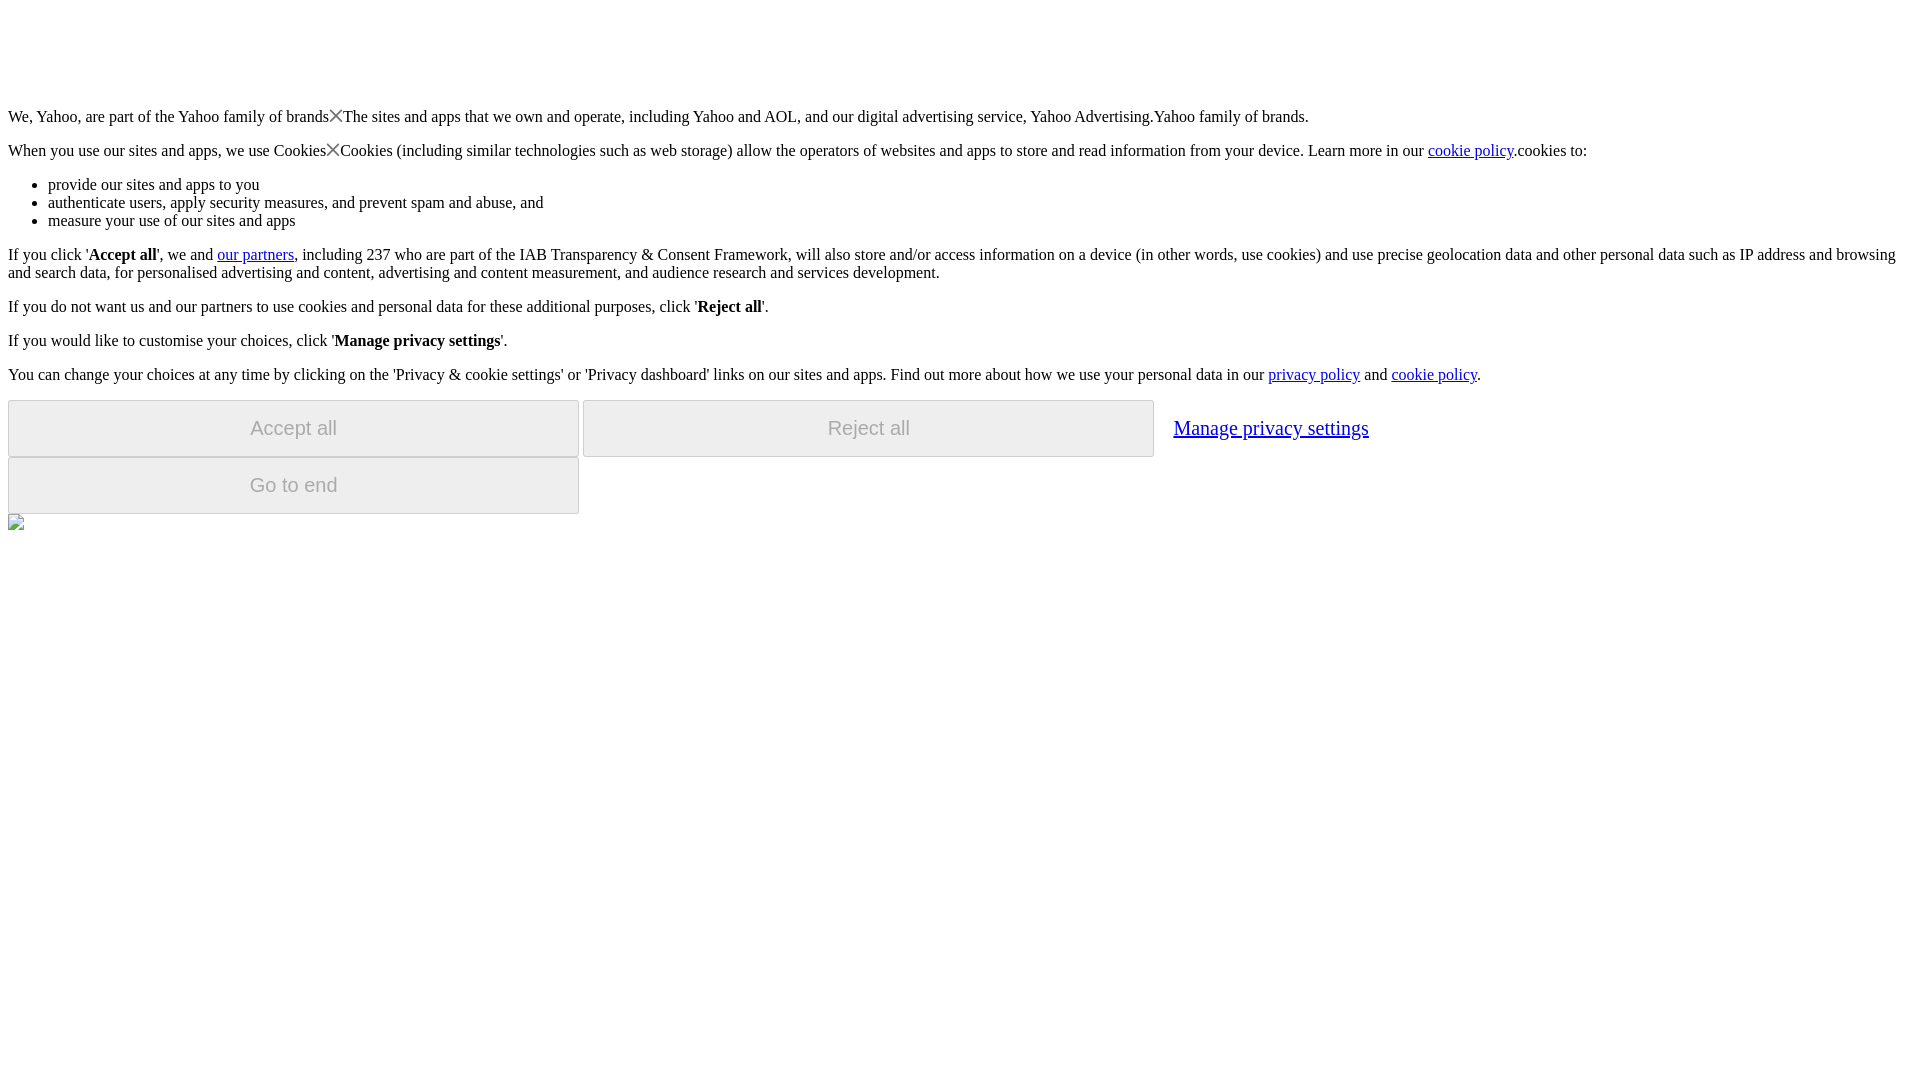 The height and width of the screenshot is (1080, 1920). Describe the element at coordinates (293, 485) in the screenshot. I see `Go to end` at that location.